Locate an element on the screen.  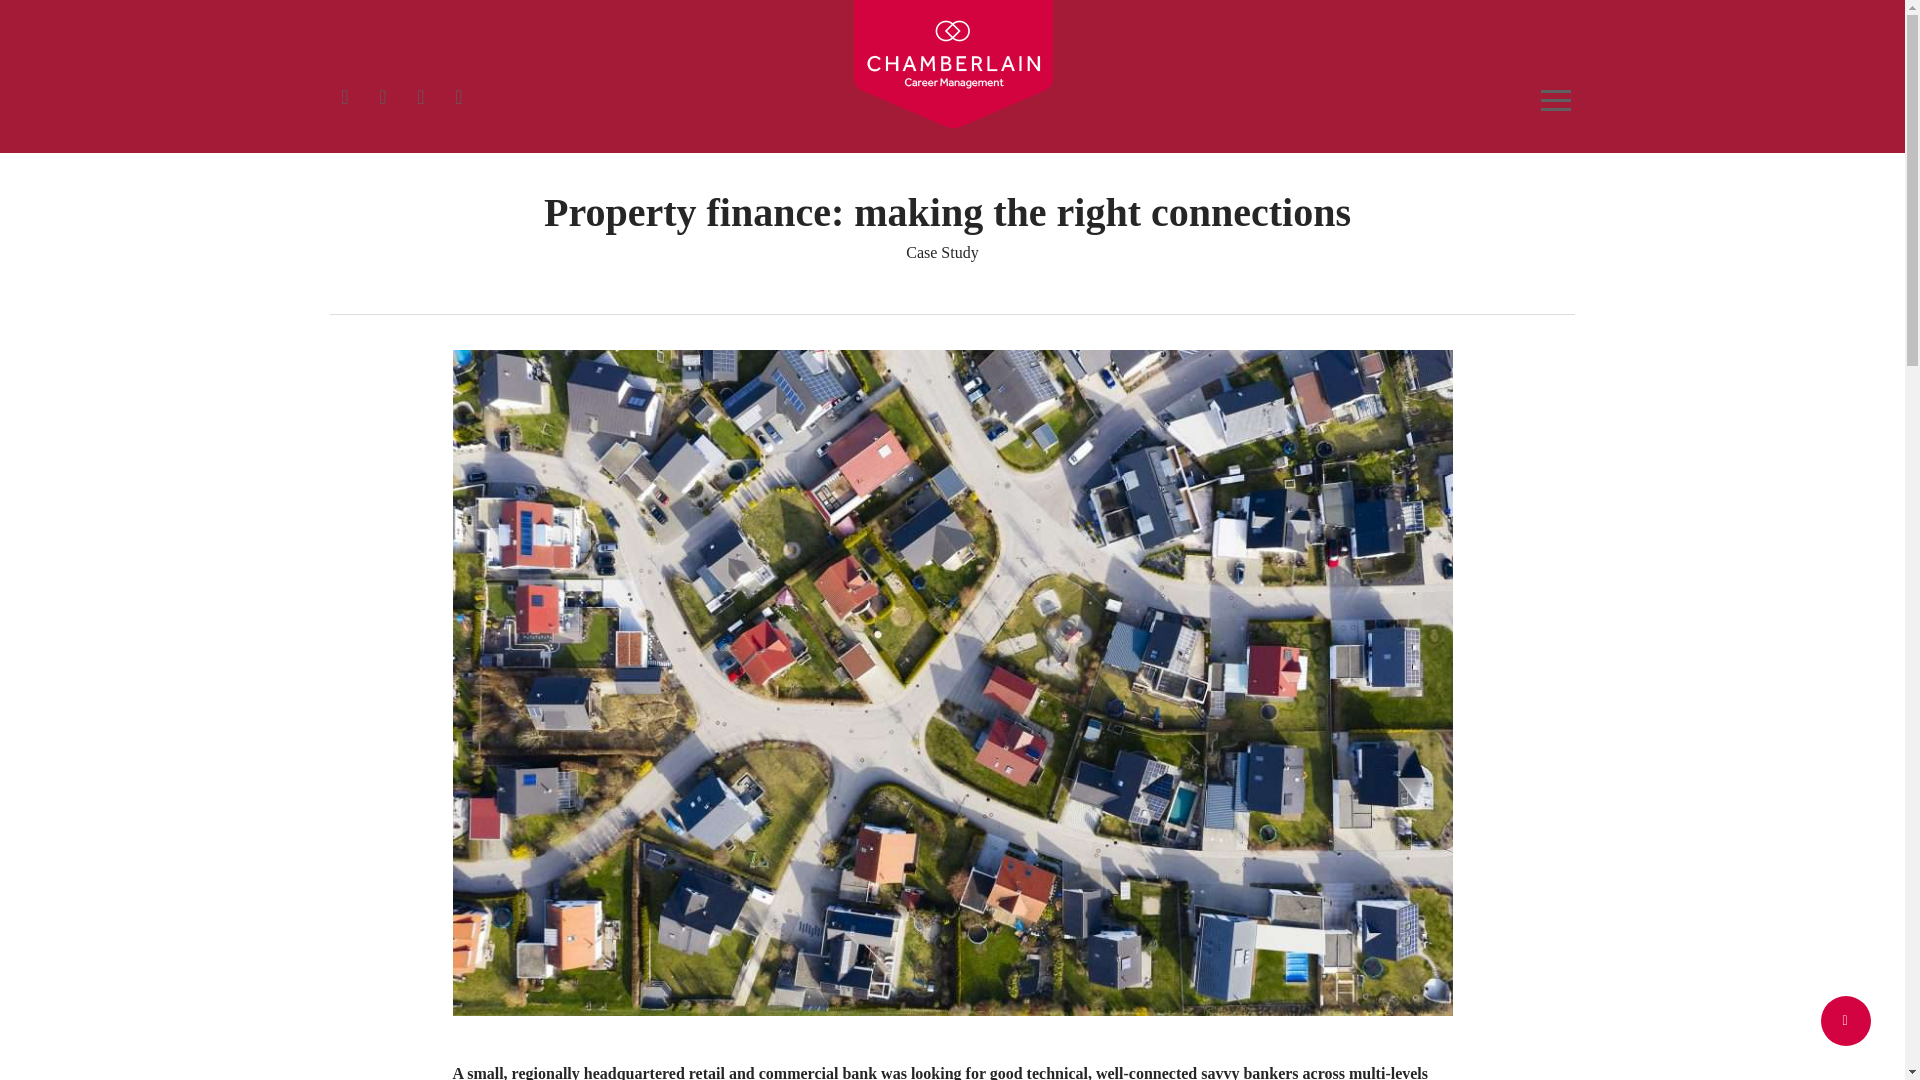
Menu is located at coordinates (1558, 100).